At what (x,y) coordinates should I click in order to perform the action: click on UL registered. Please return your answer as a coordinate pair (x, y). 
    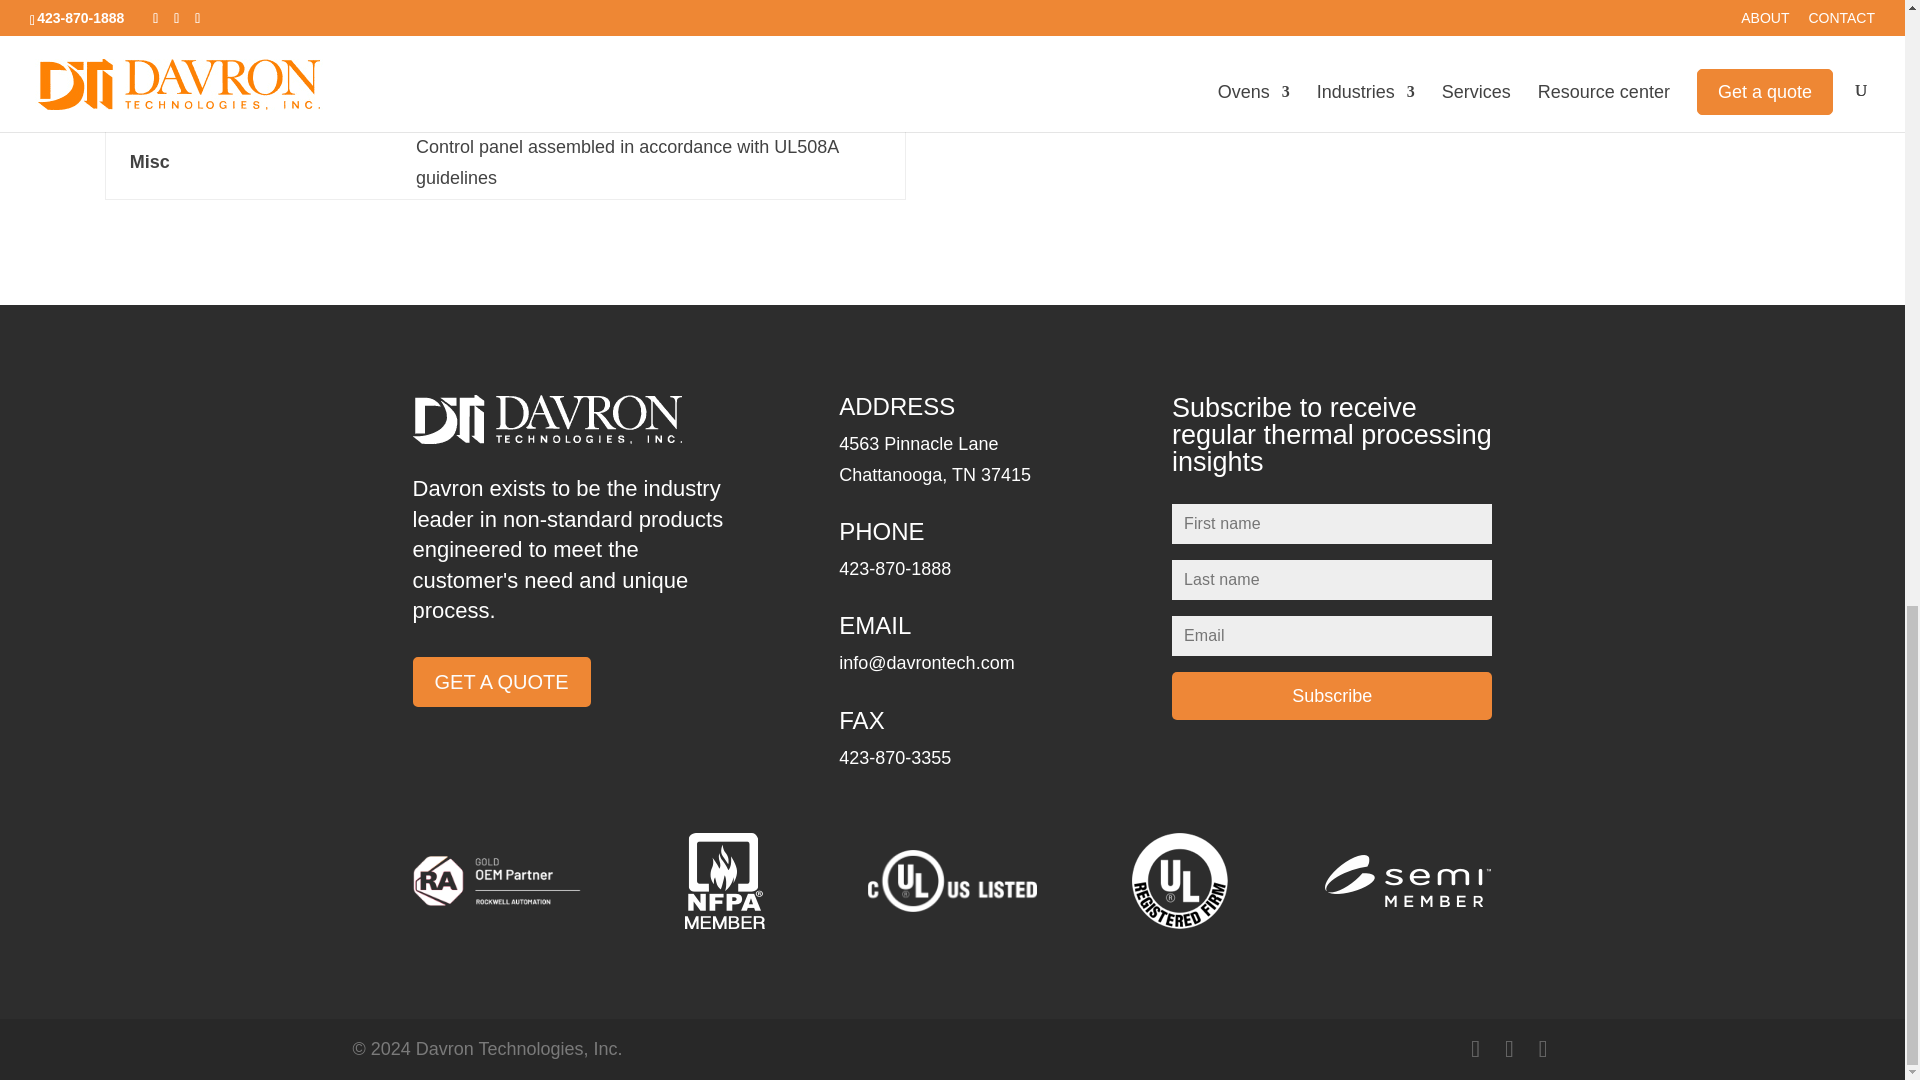
    Looking at the image, I should click on (1180, 880).